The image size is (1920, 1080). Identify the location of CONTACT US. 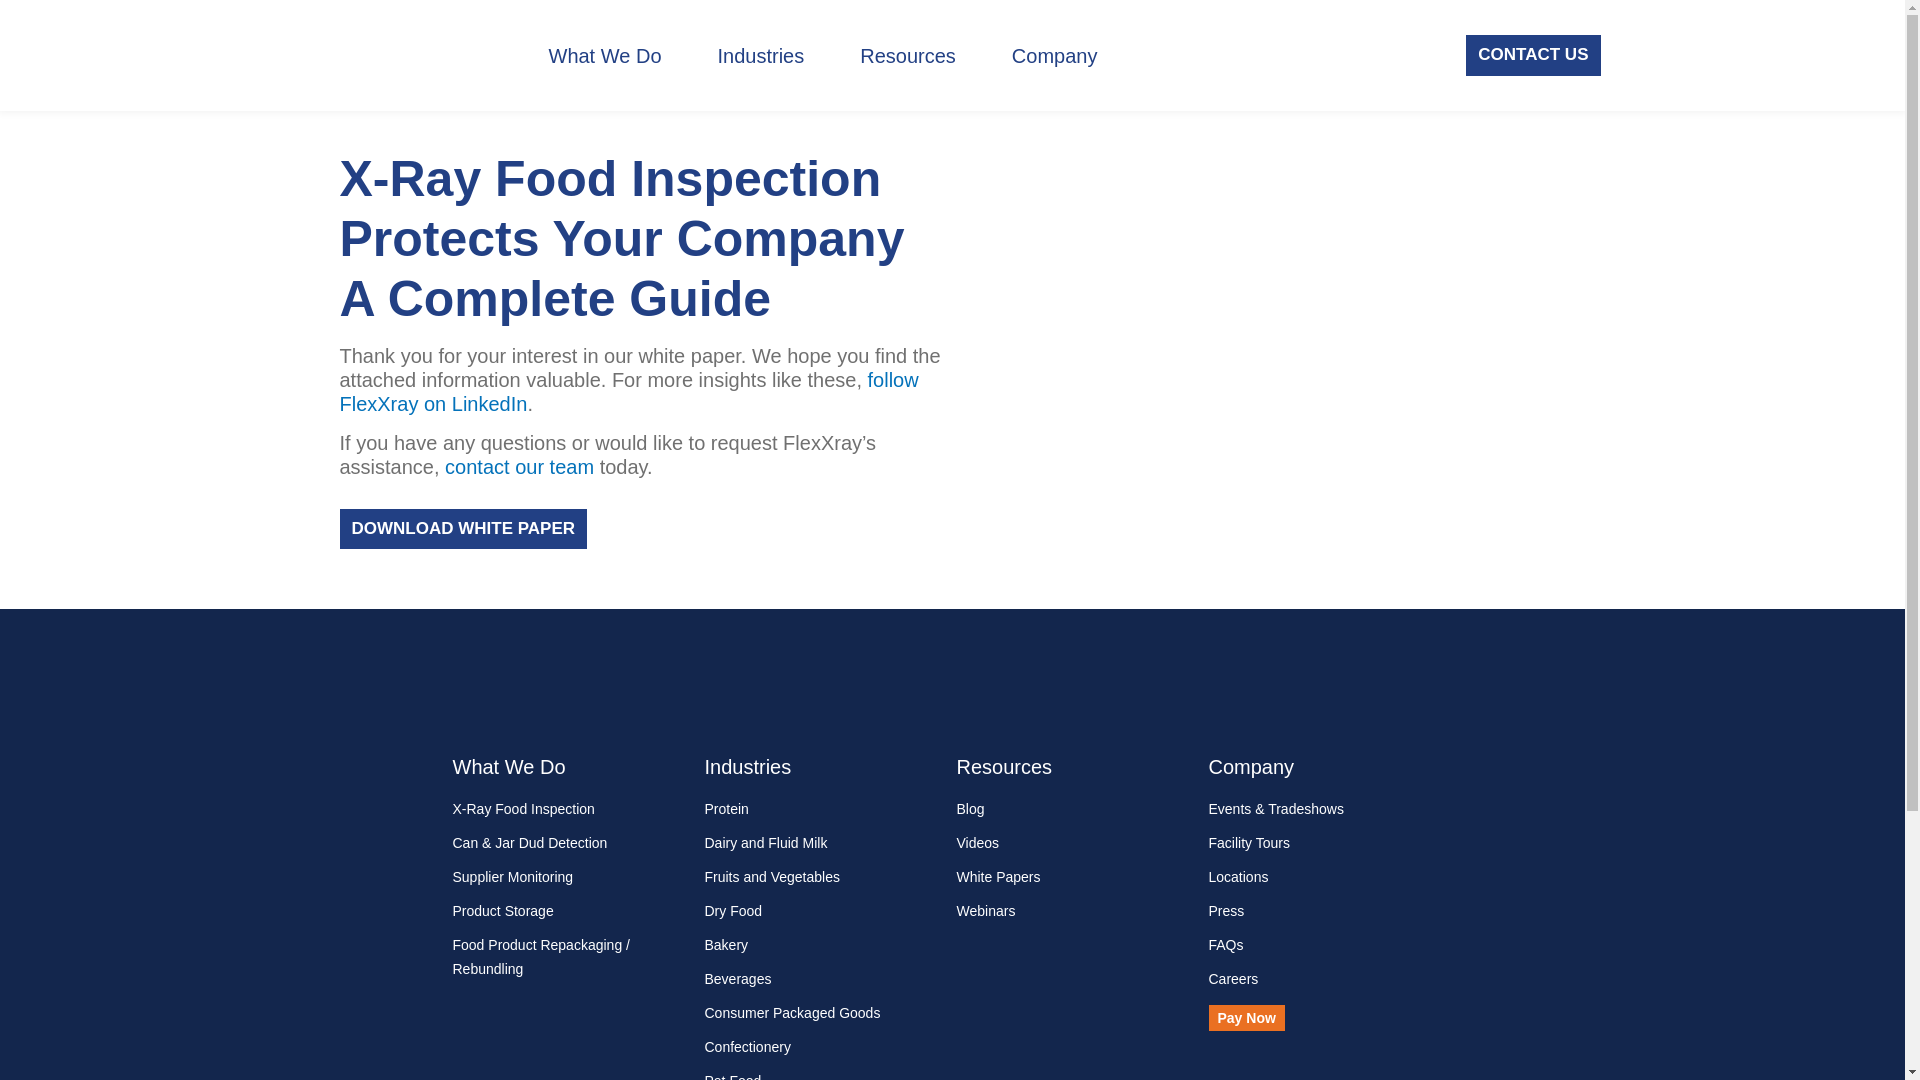
(1532, 54).